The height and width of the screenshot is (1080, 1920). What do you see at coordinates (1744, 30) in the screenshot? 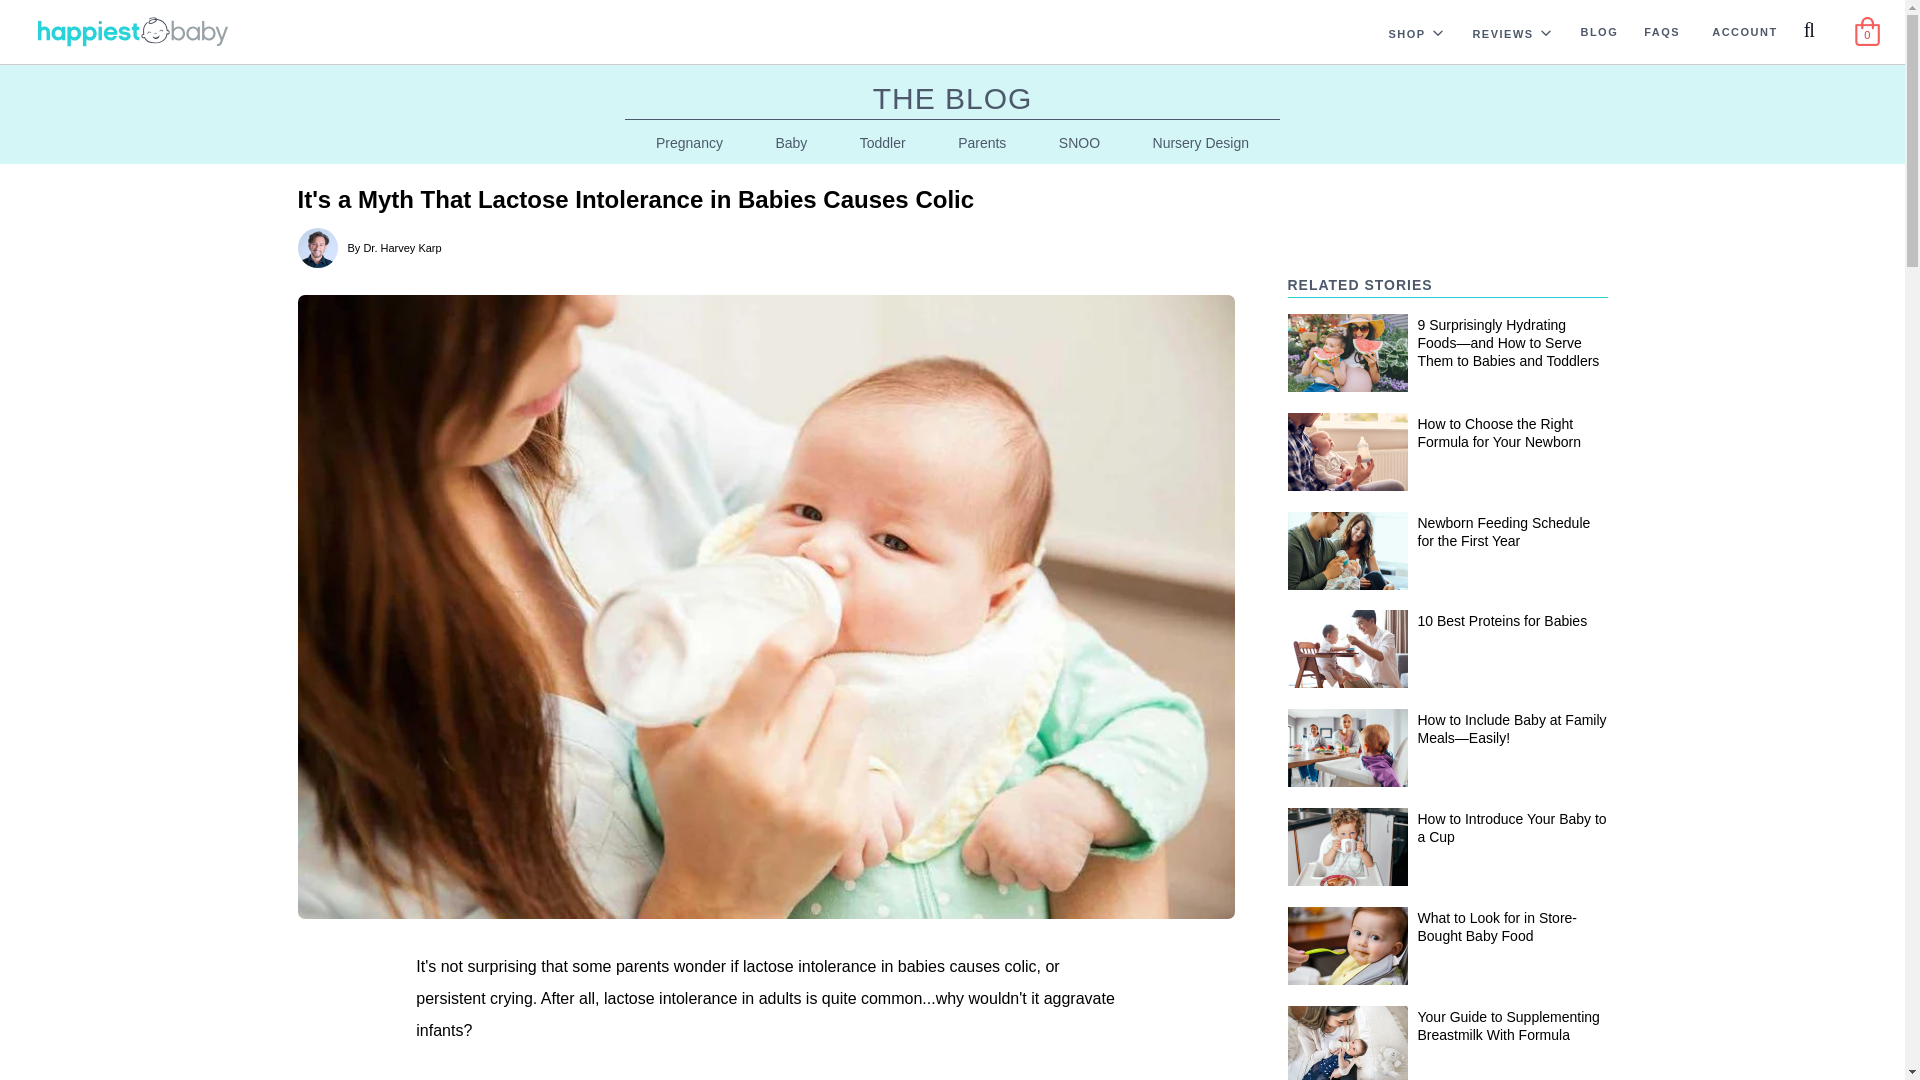
I see `ACCOUNT` at bounding box center [1744, 30].